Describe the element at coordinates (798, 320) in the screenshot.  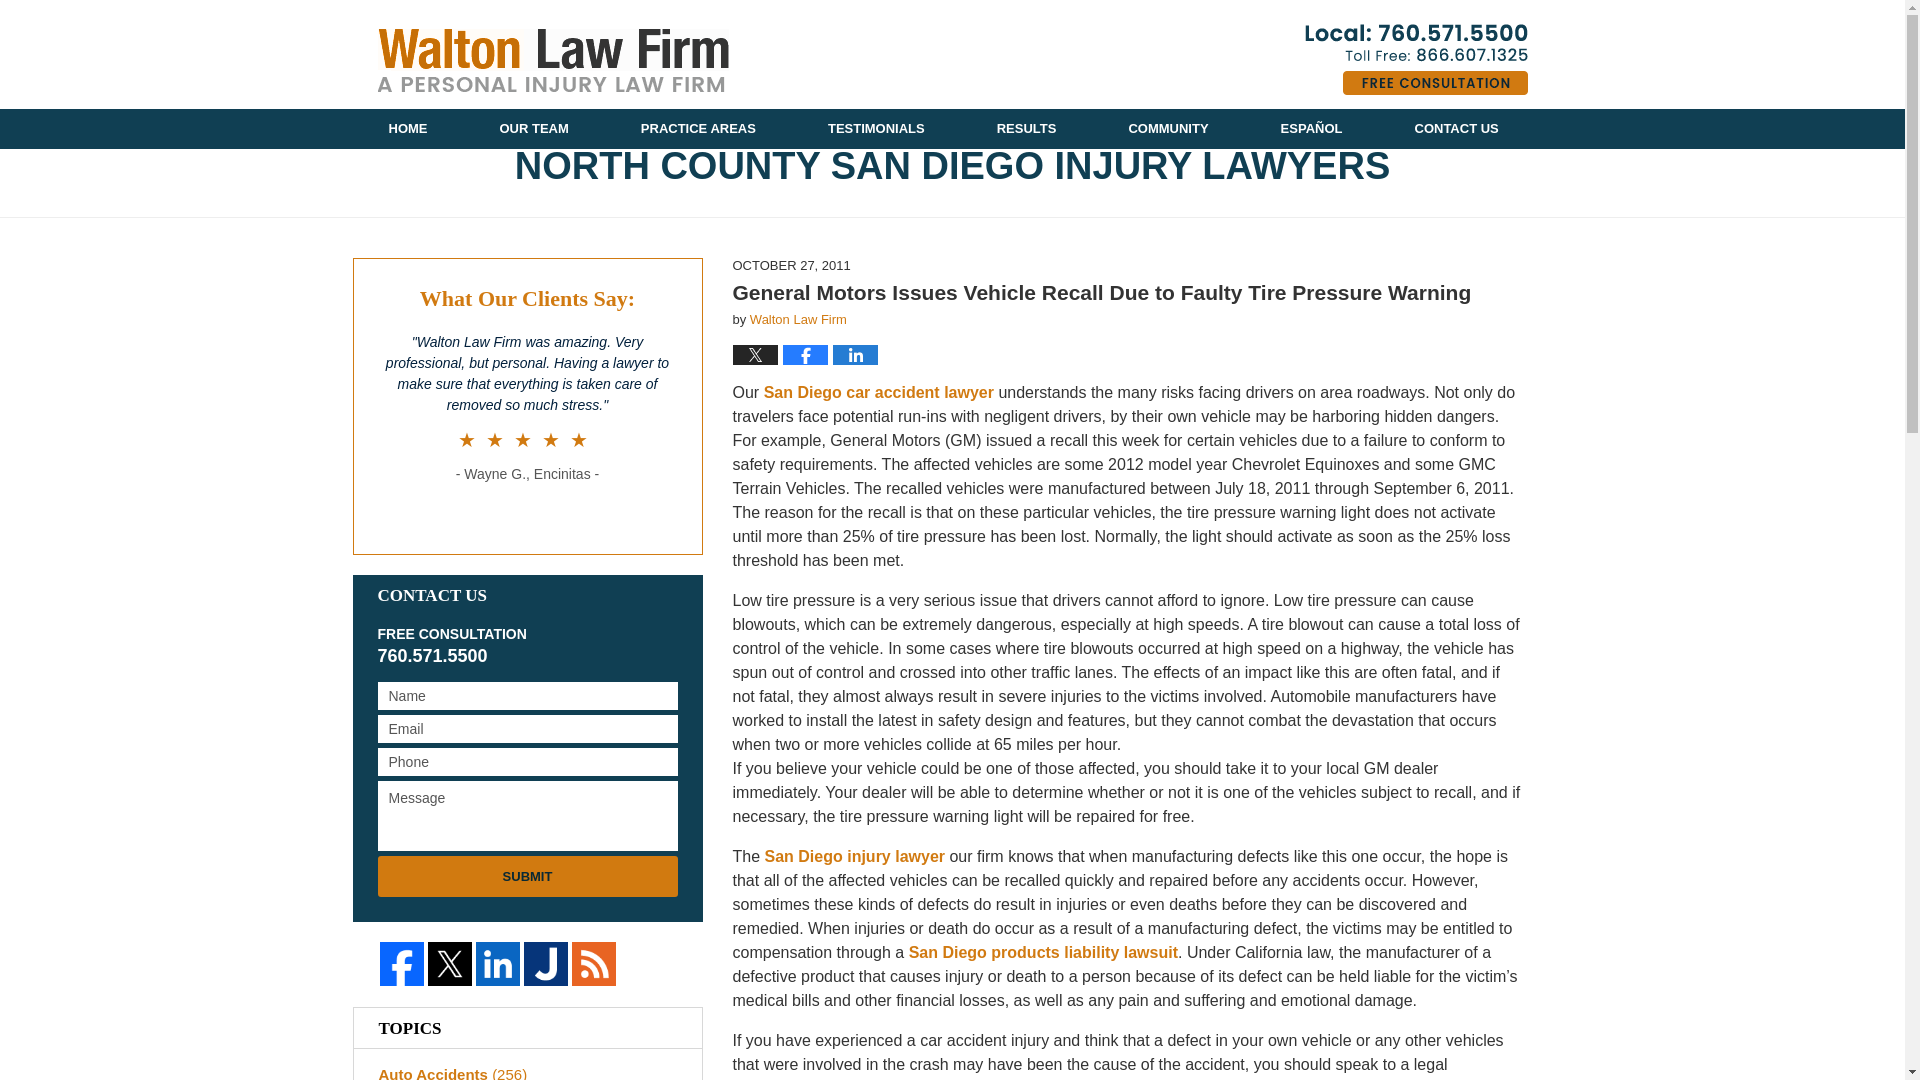
I see `Walton Law Firm` at that location.